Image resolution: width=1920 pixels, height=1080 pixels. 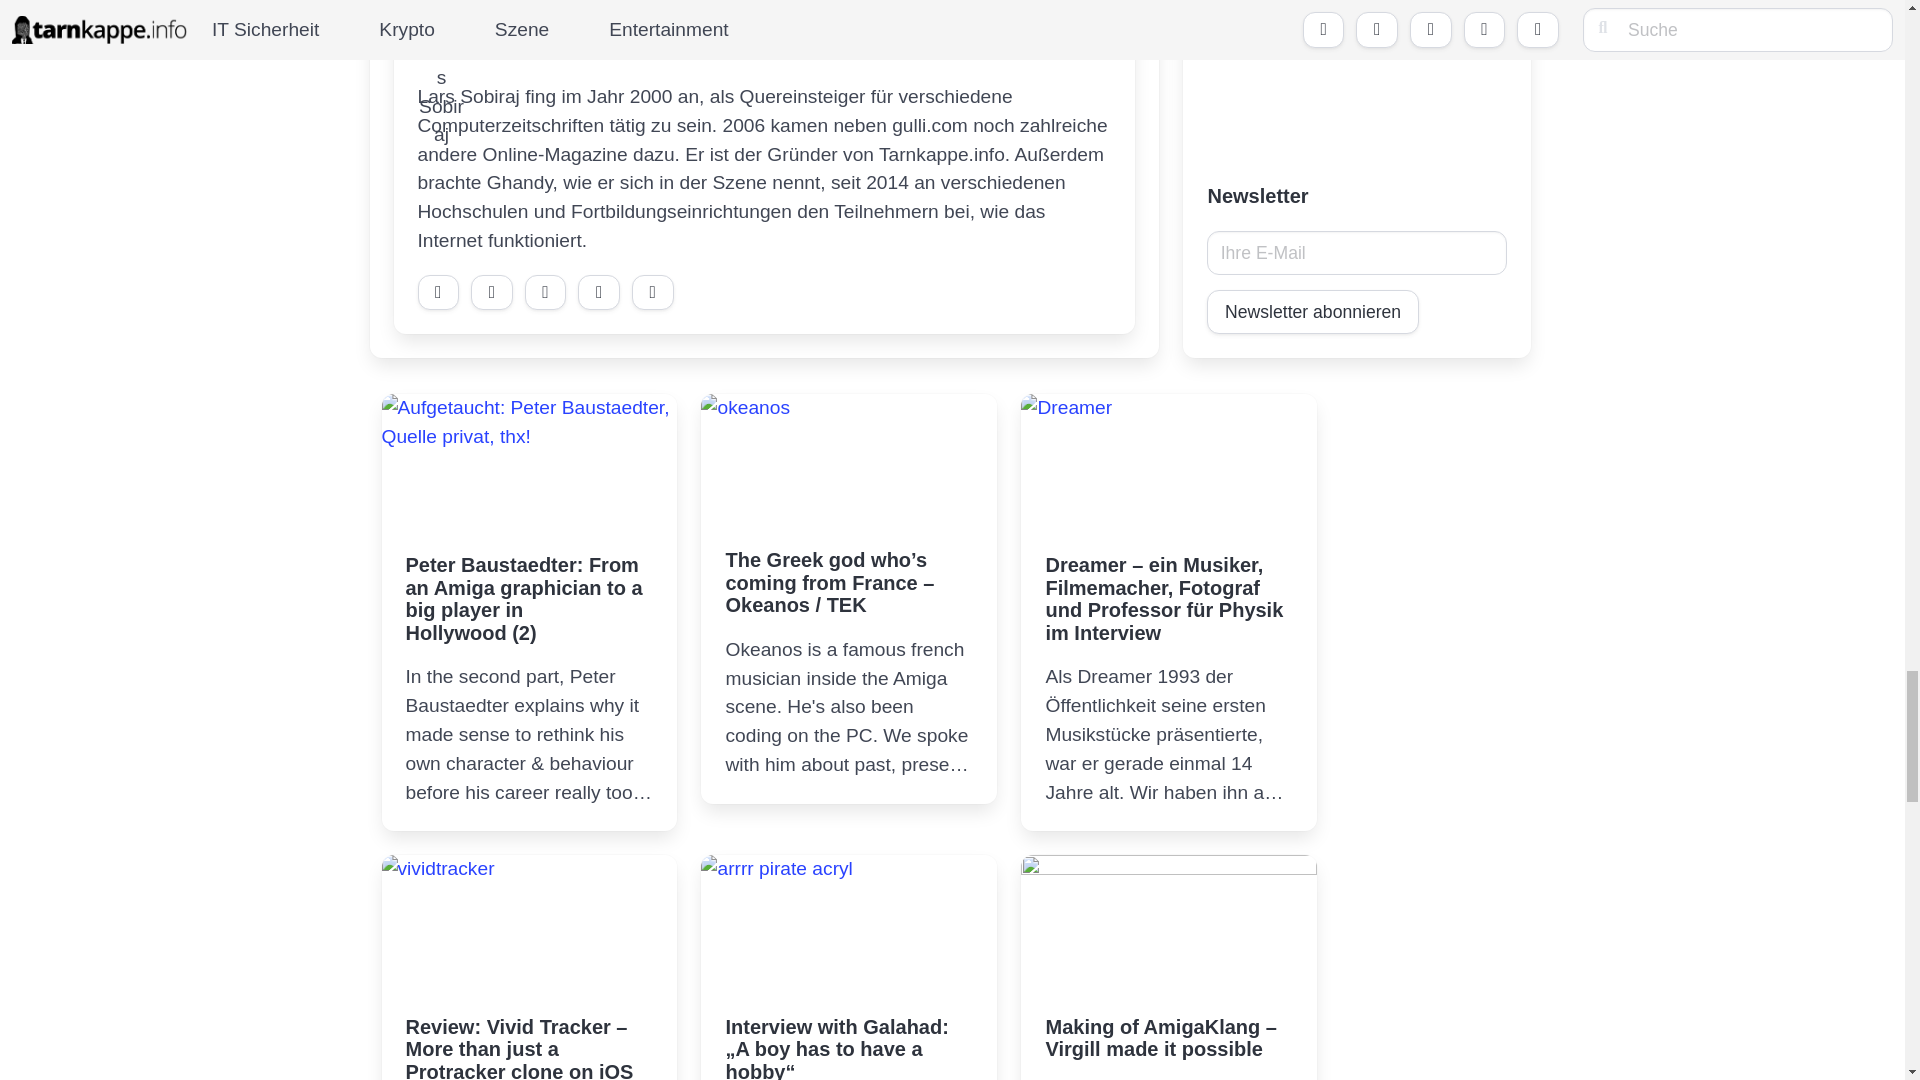 What do you see at coordinates (439, 292) in the screenshot?
I see `Auf Telegram kontaktieren` at bounding box center [439, 292].